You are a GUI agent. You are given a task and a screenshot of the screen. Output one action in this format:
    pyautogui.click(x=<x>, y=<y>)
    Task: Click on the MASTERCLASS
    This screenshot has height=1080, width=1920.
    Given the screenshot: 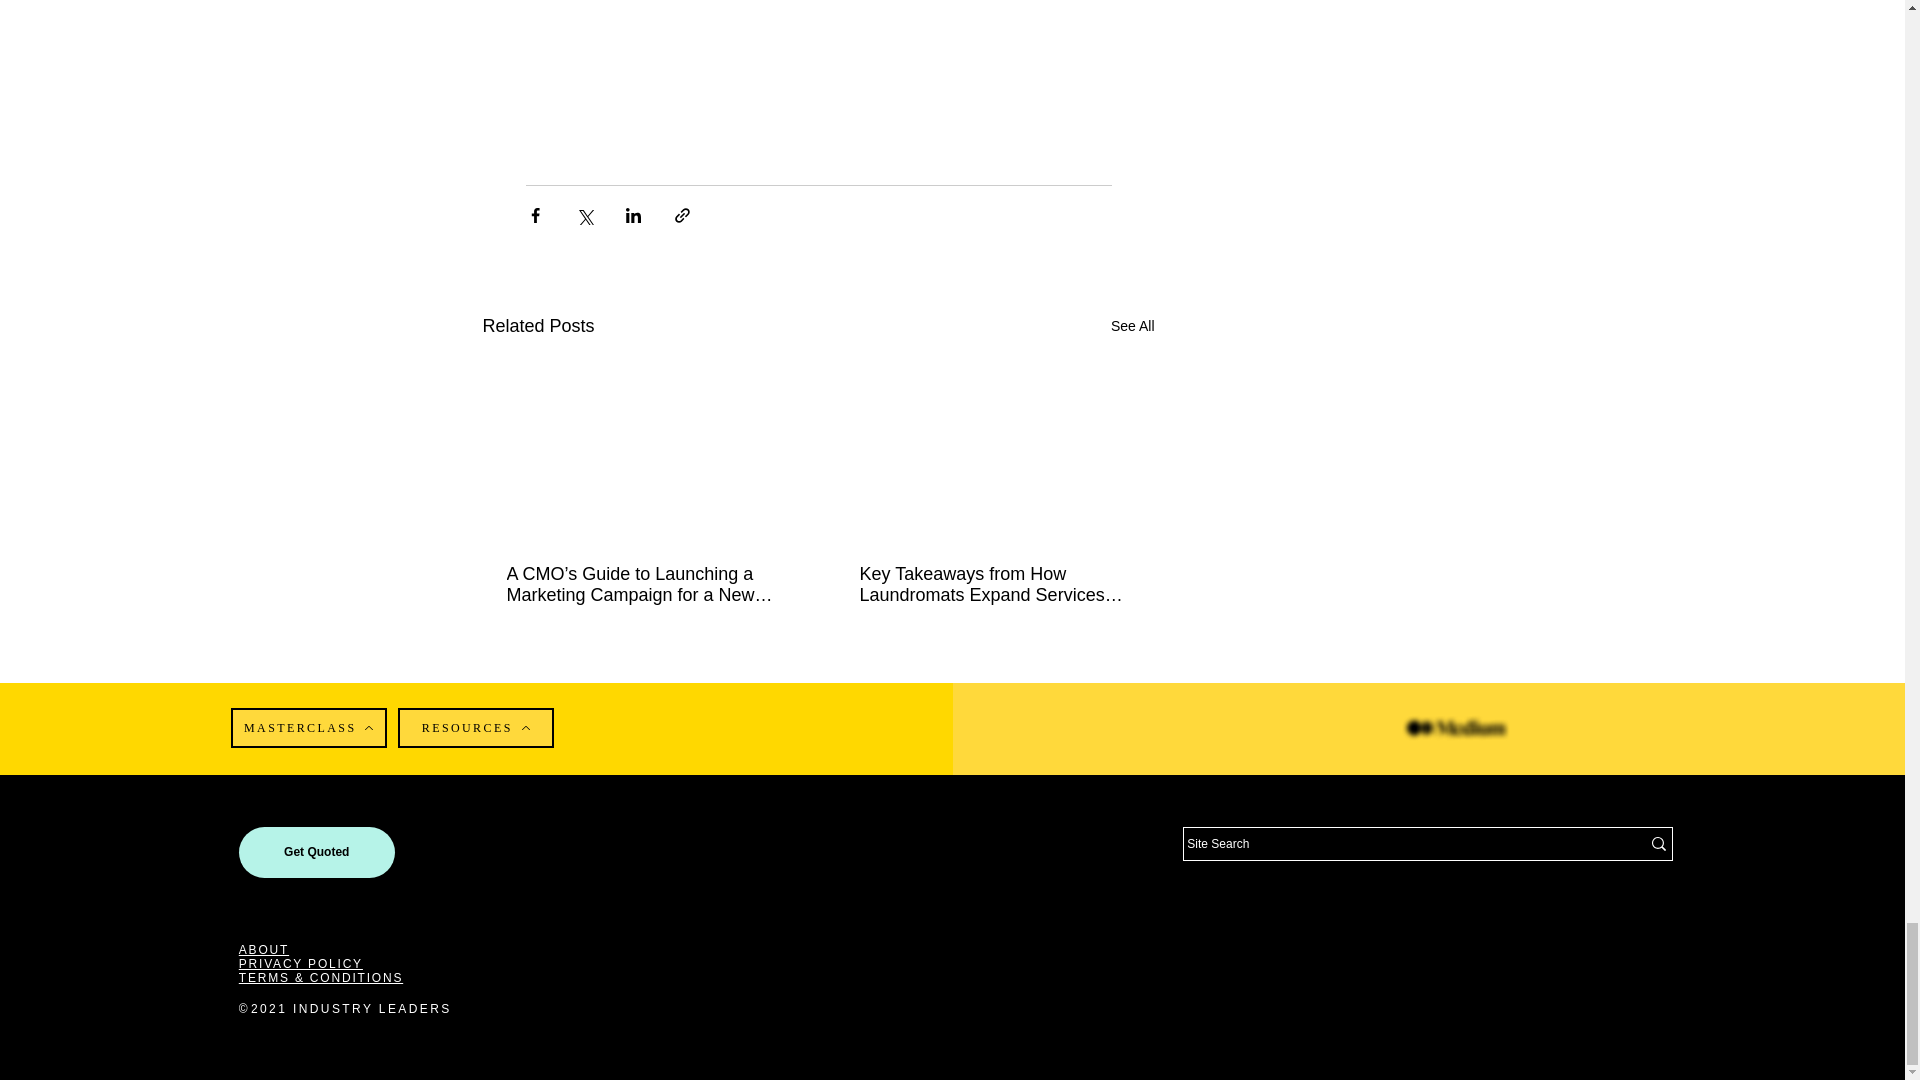 What is the action you would take?
    pyautogui.click(x=308, y=728)
    